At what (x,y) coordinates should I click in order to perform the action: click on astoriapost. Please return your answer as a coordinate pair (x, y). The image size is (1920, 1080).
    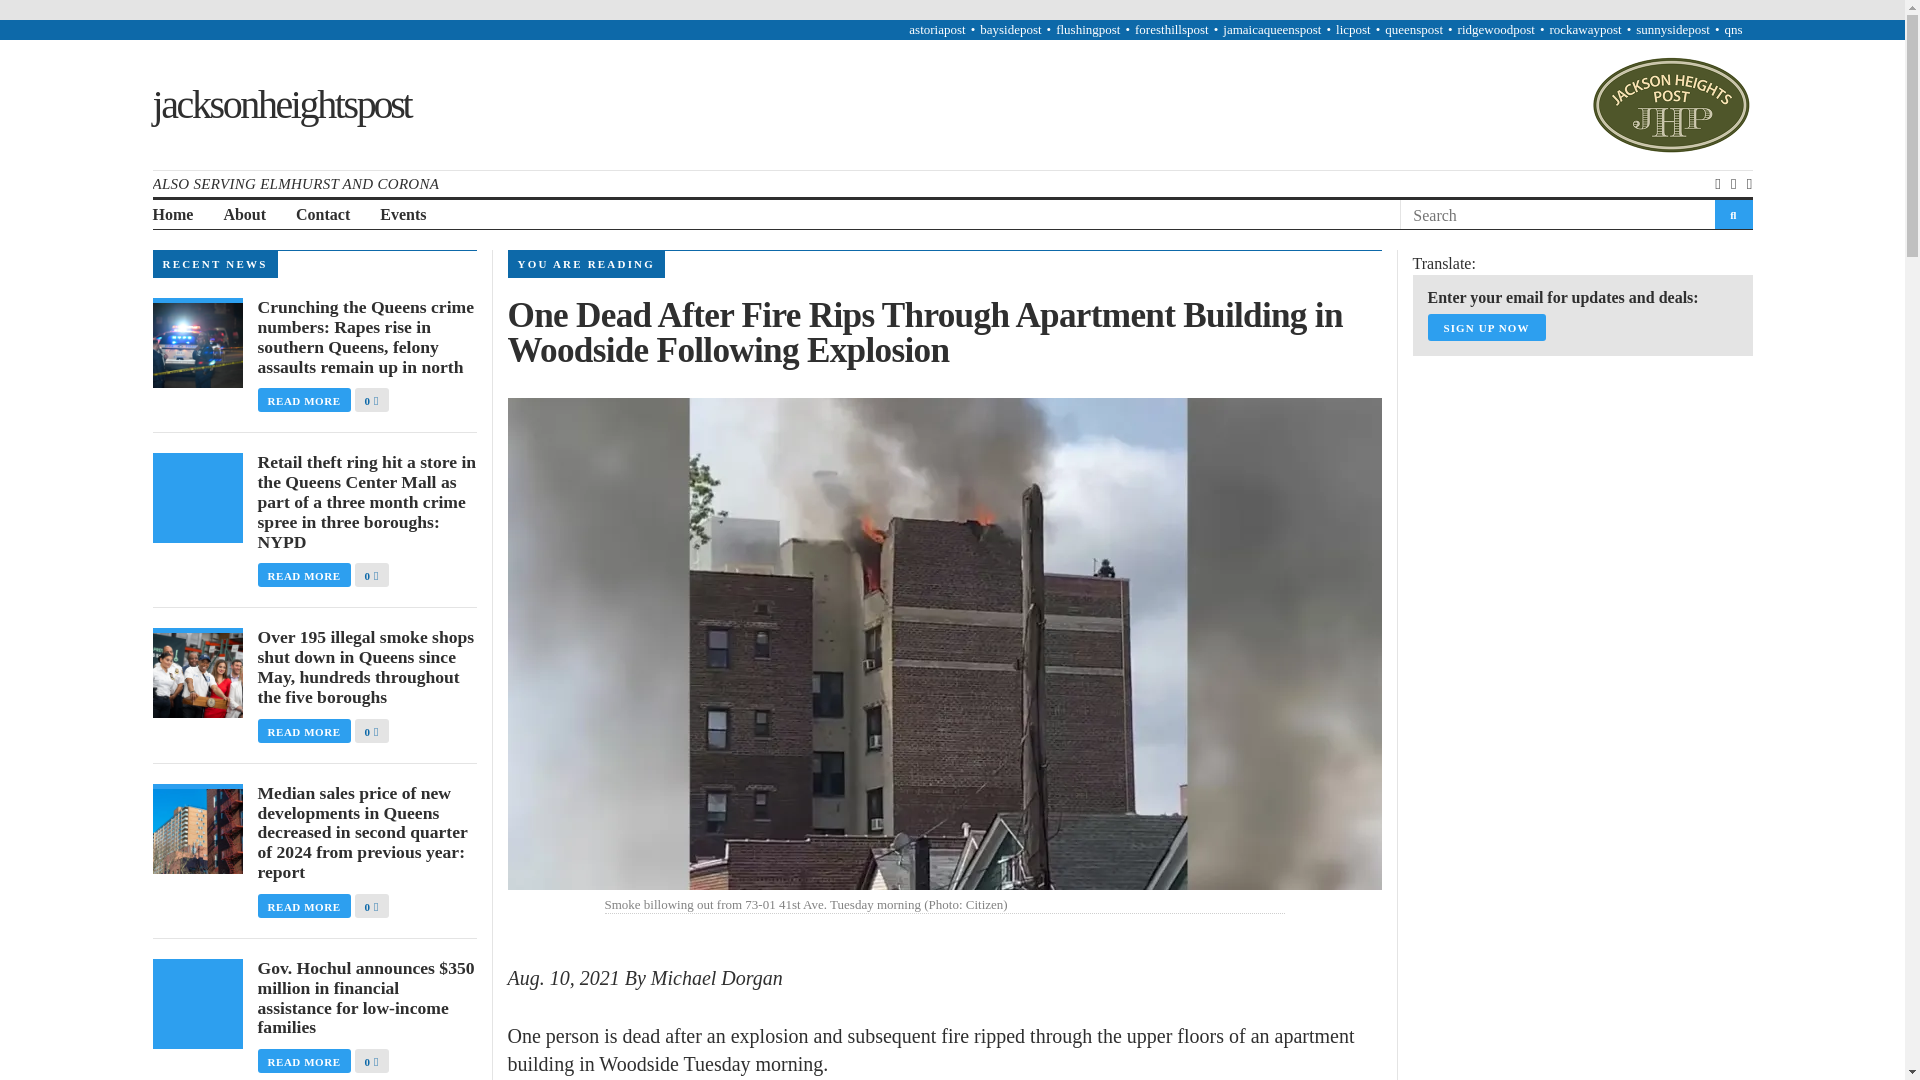
    Looking at the image, I should click on (936, 28).